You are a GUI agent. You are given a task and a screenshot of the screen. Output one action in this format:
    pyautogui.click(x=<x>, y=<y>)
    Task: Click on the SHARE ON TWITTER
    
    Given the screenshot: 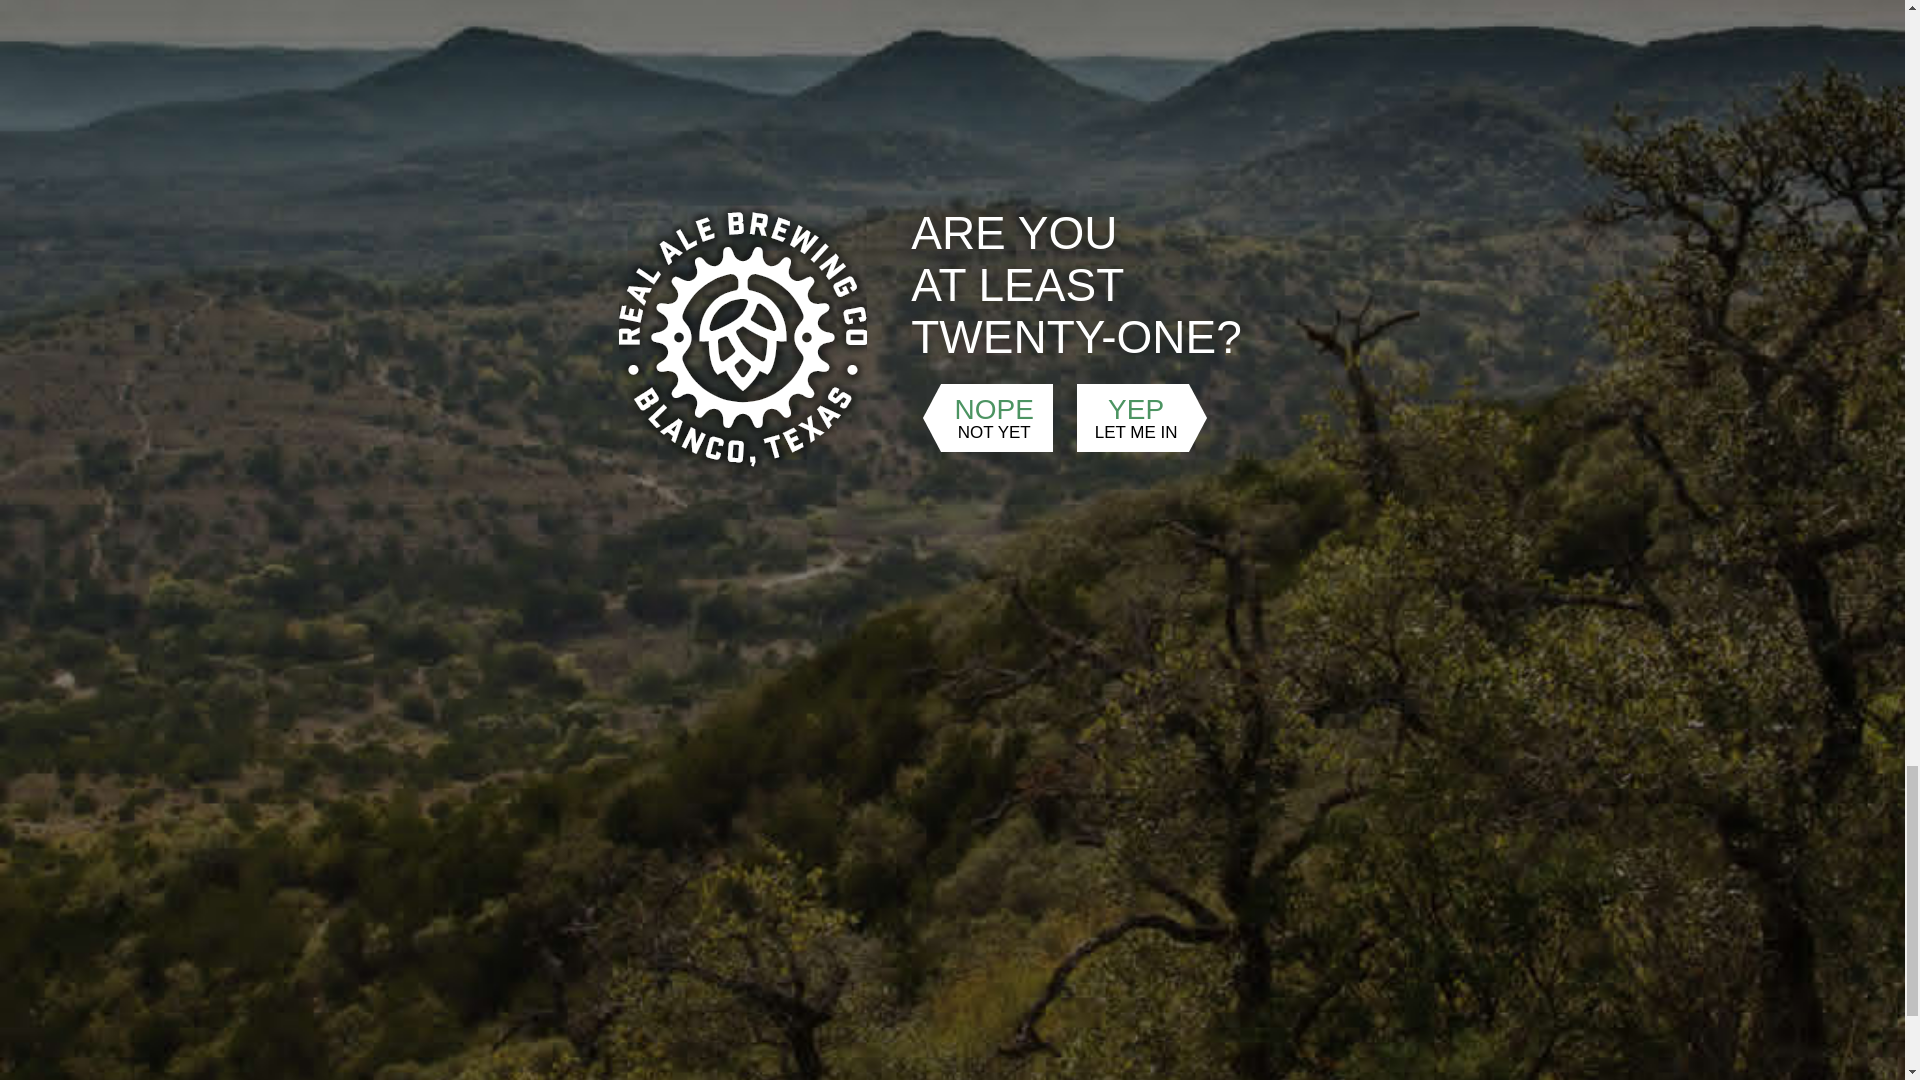 What is the action you would take?
    pyautogui.click(x=828, y=630)
    